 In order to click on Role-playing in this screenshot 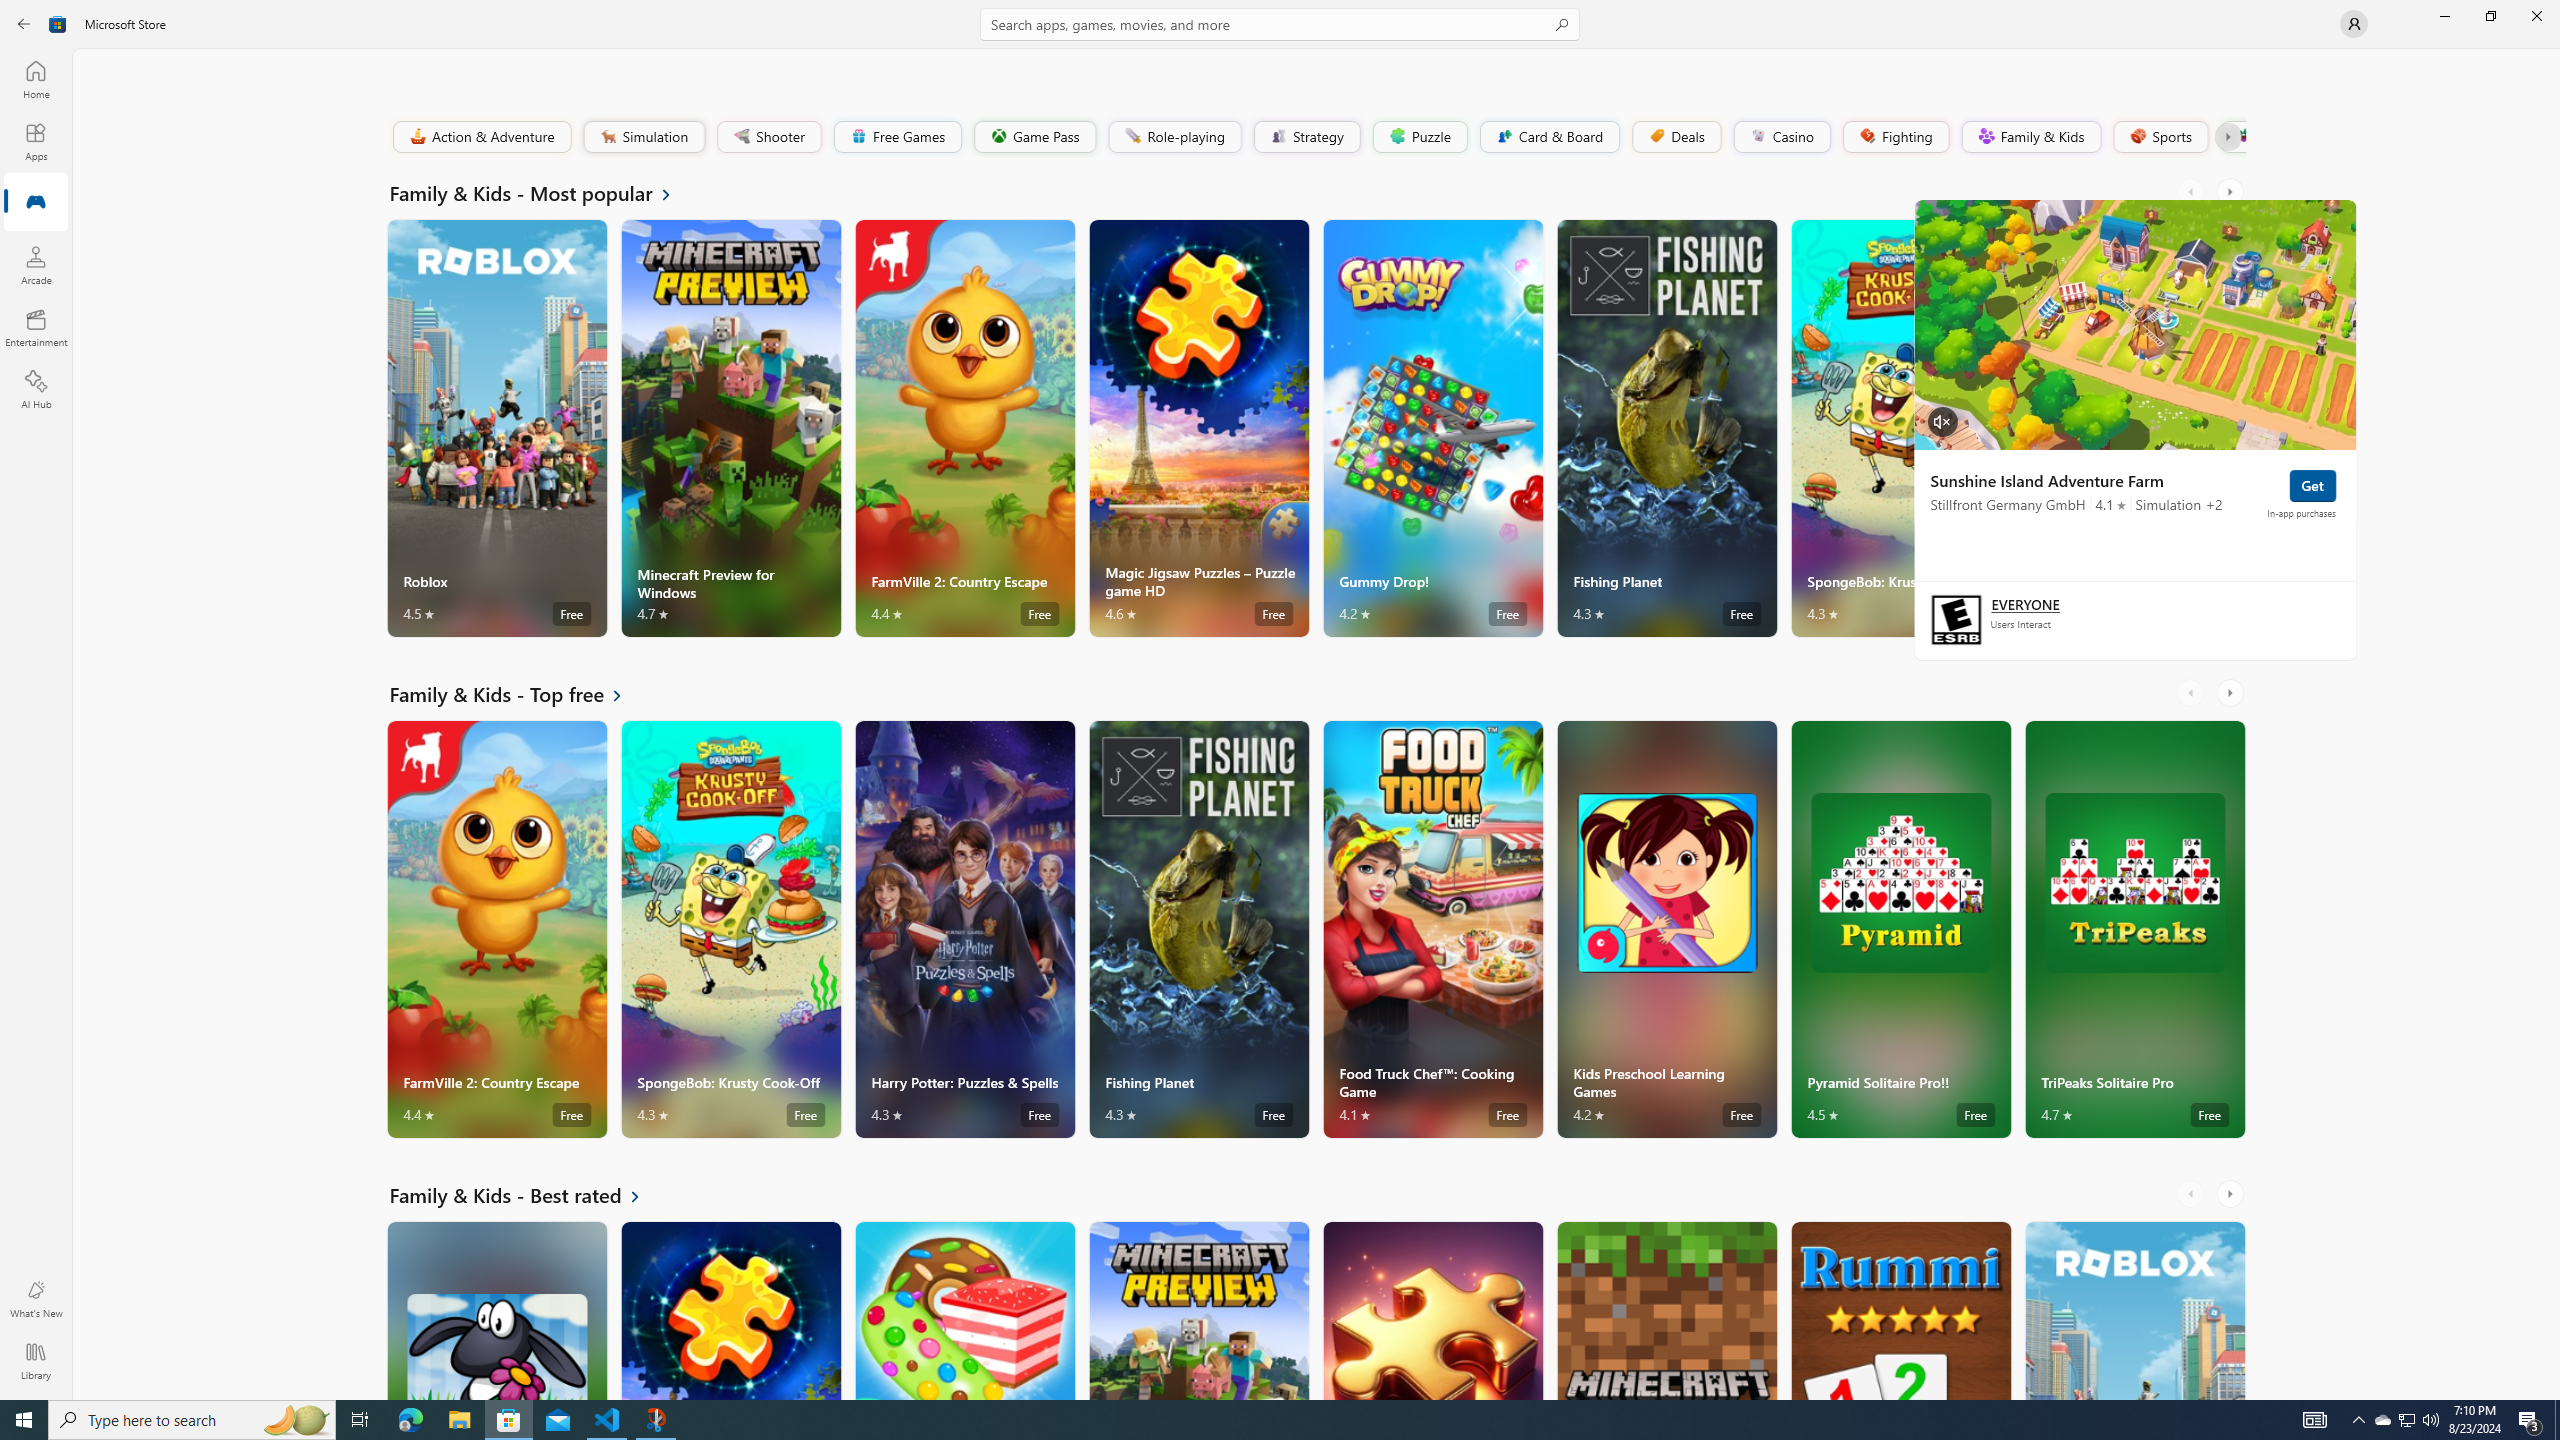, I will do `click(1174, 136)`.